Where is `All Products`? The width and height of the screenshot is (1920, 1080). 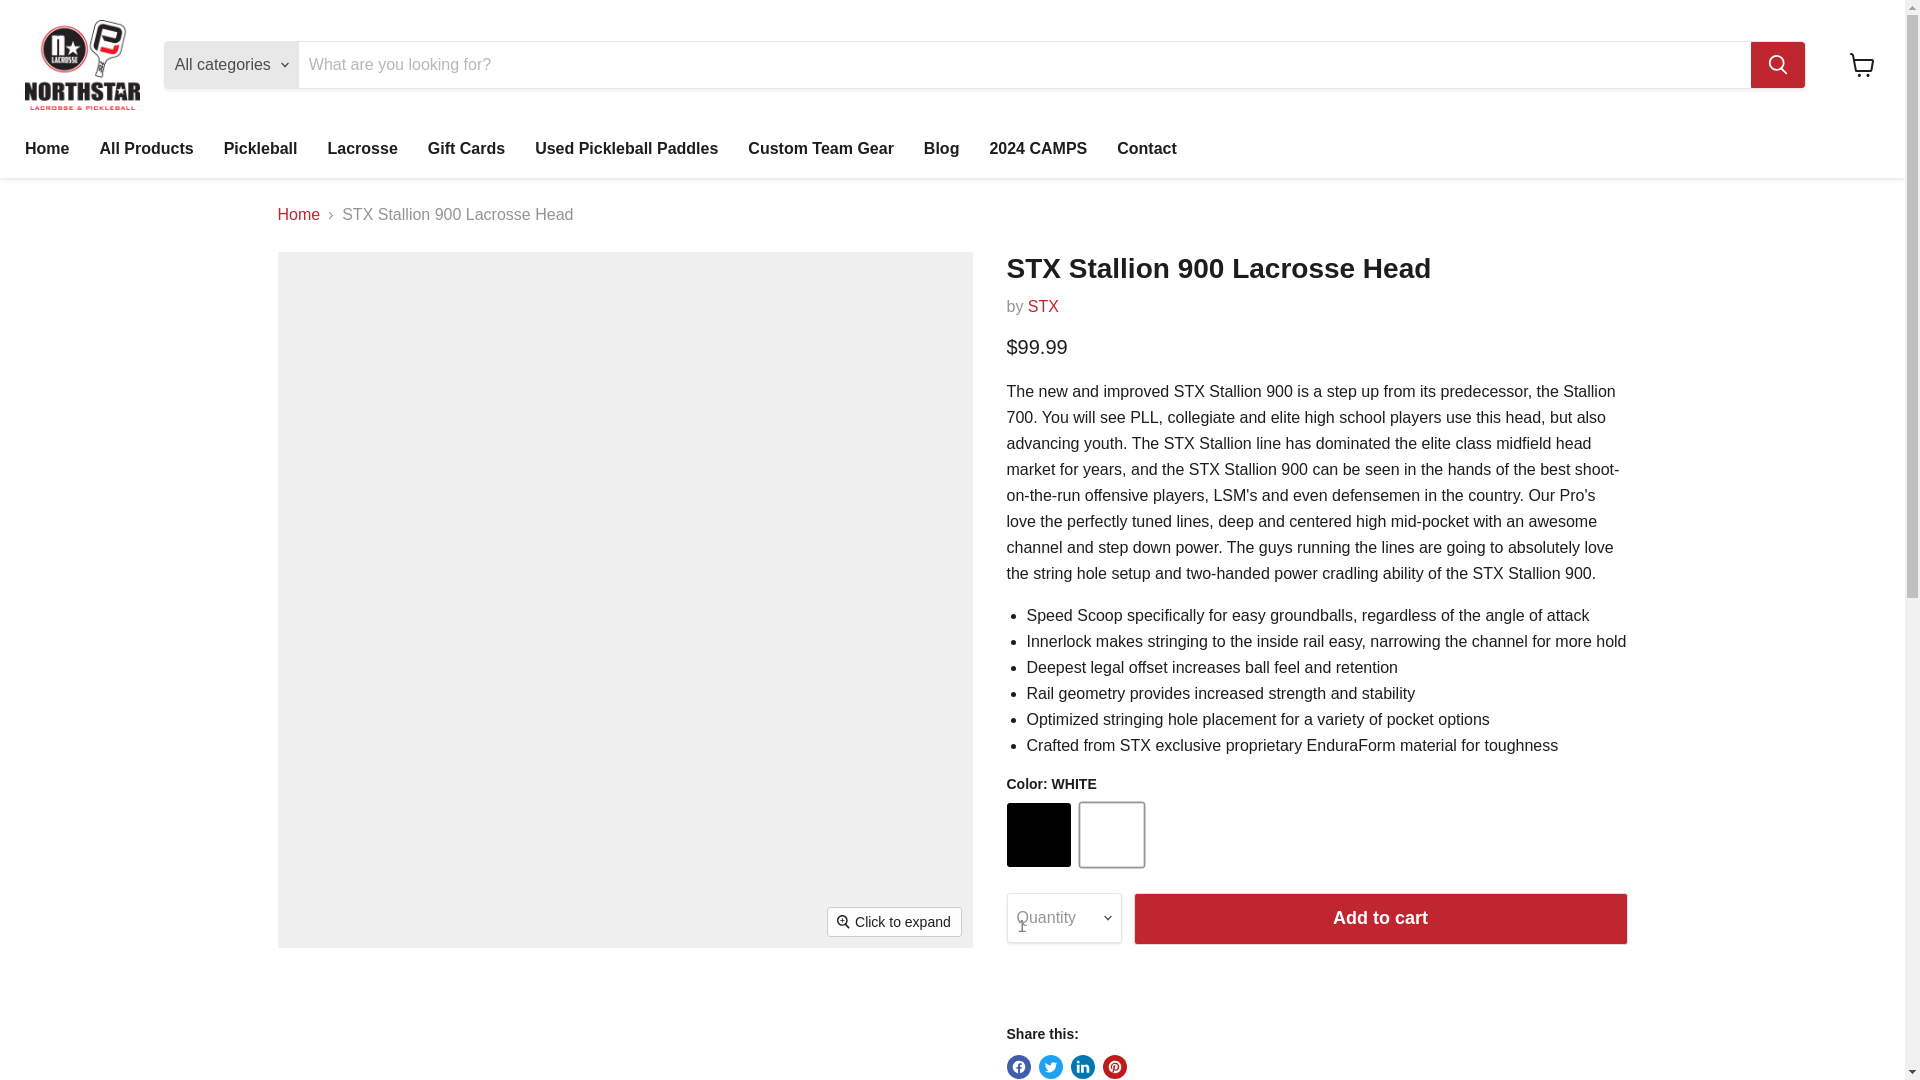
All Products is located at coordinates (146, 148).